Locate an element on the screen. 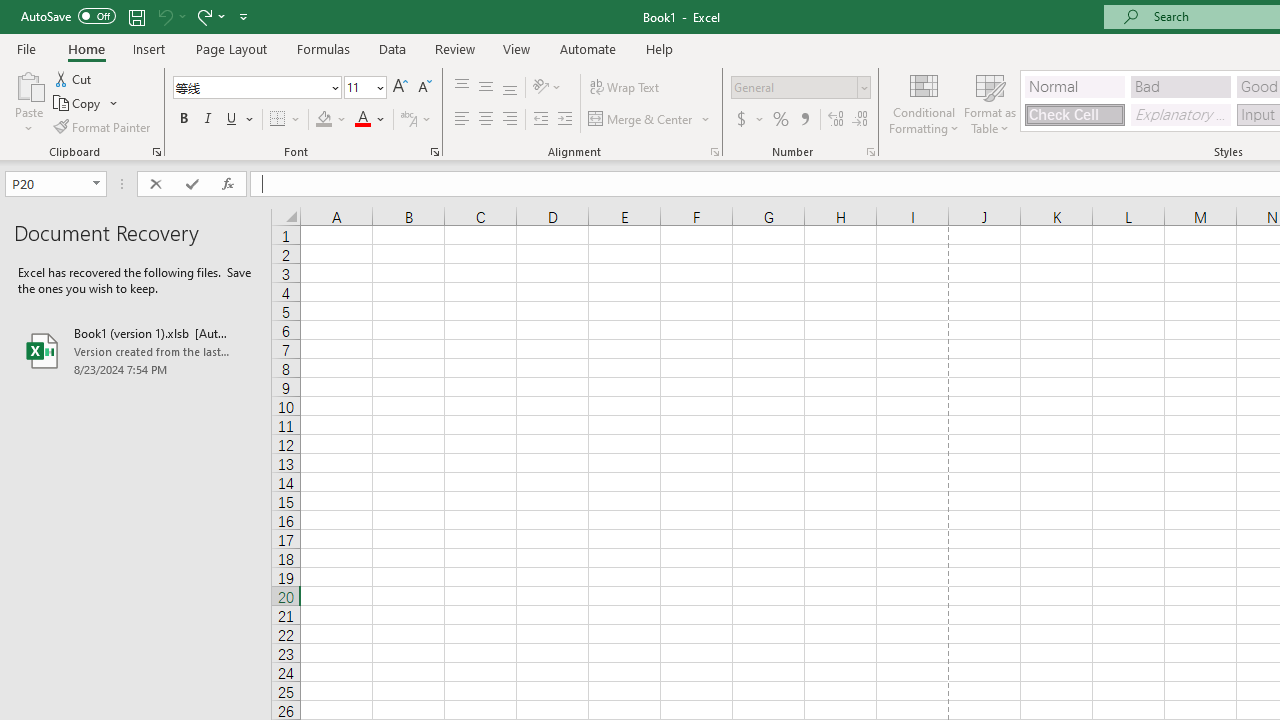  Show Phonetic Field is located at coordinates (408, 120).